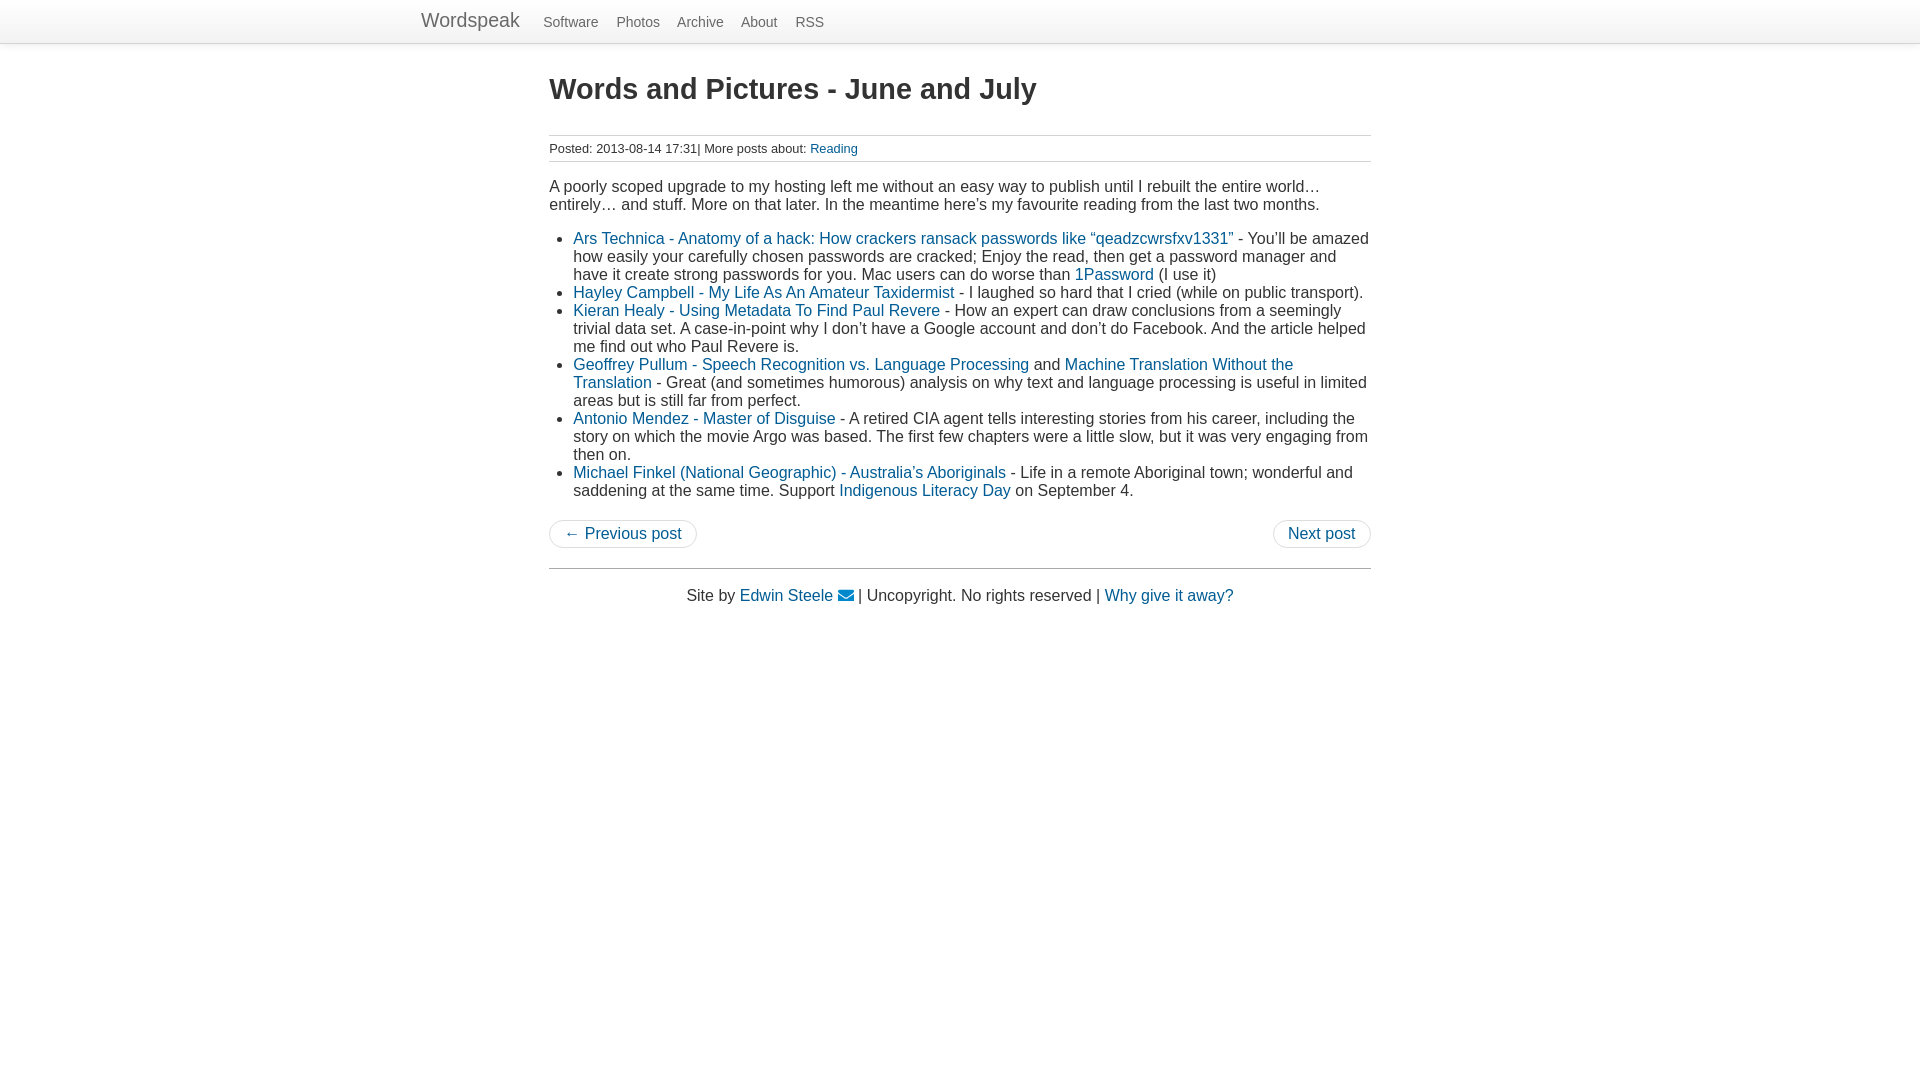 This screenshot has width=1920, height=1080. I want to click on Why give it away?, so click(1170, 595).